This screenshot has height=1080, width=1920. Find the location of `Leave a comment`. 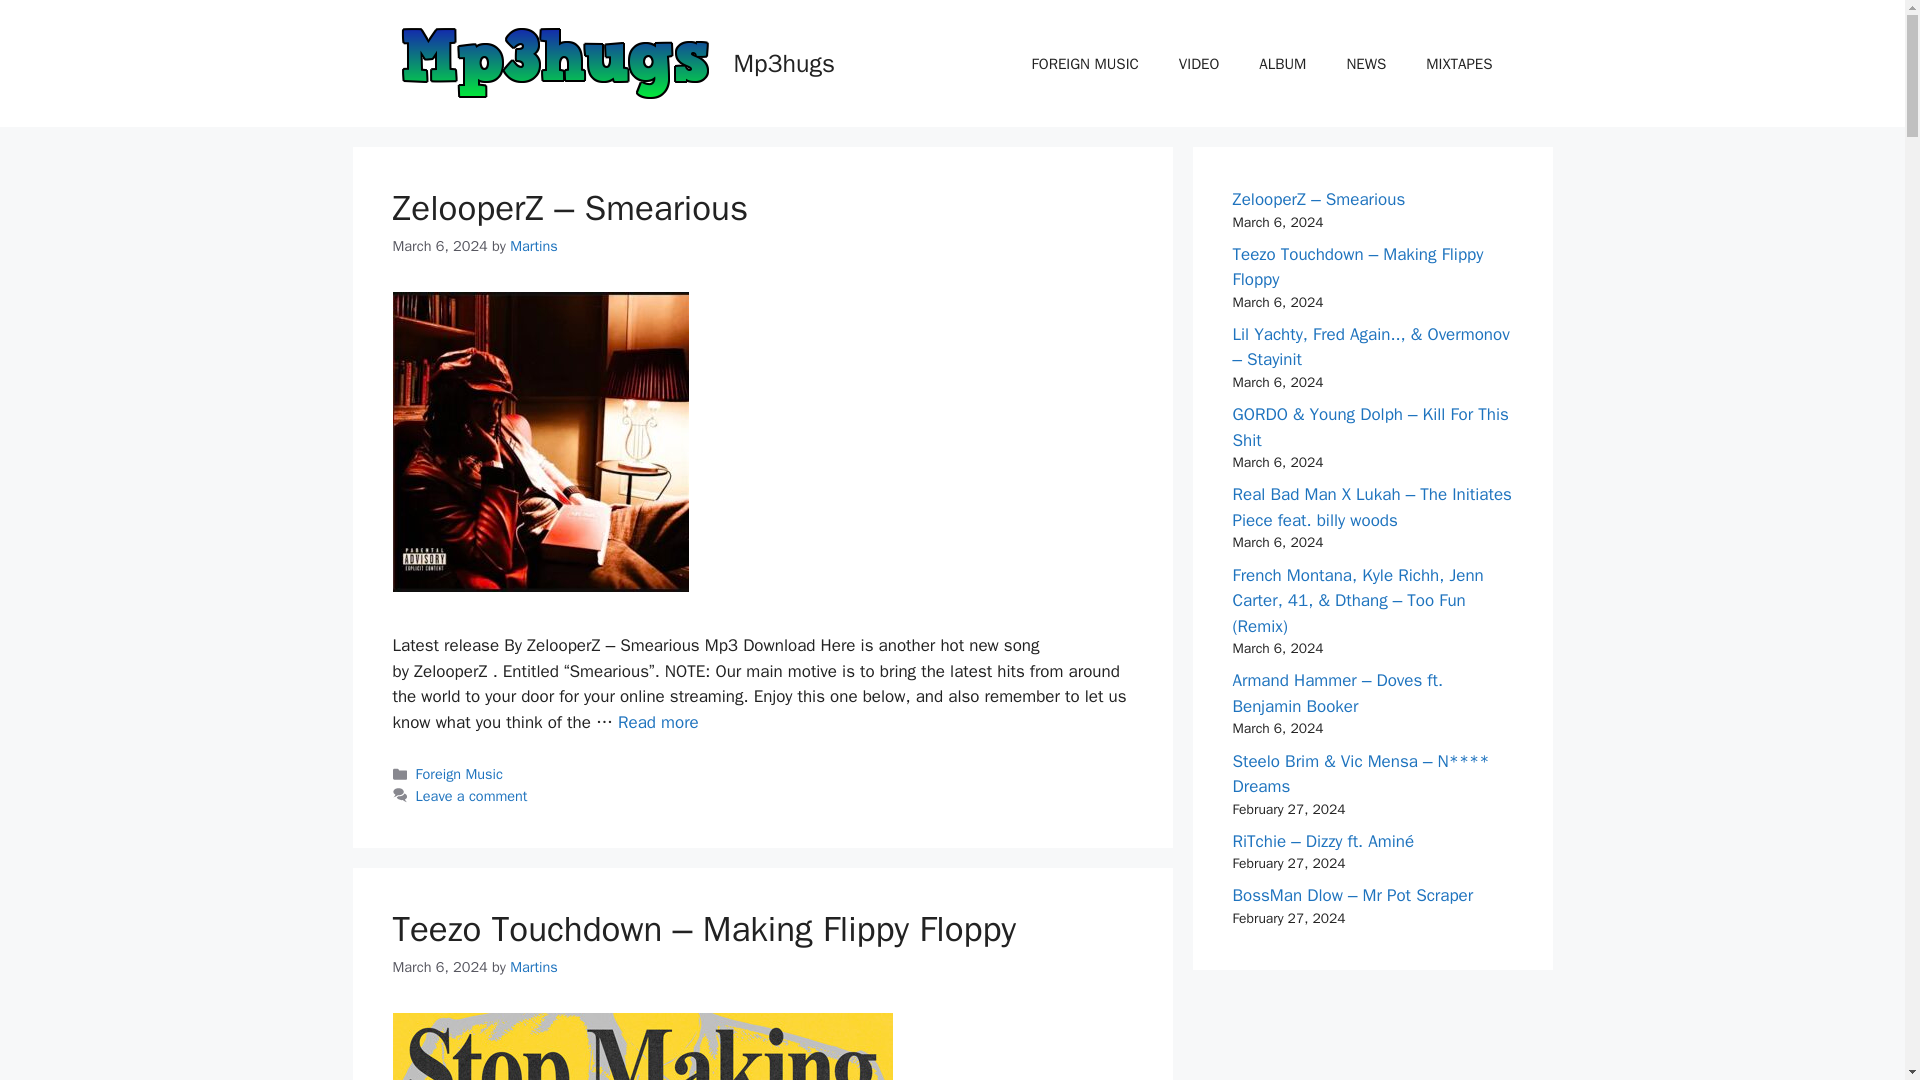

Leave a comment is located at coordinates (472, 796).